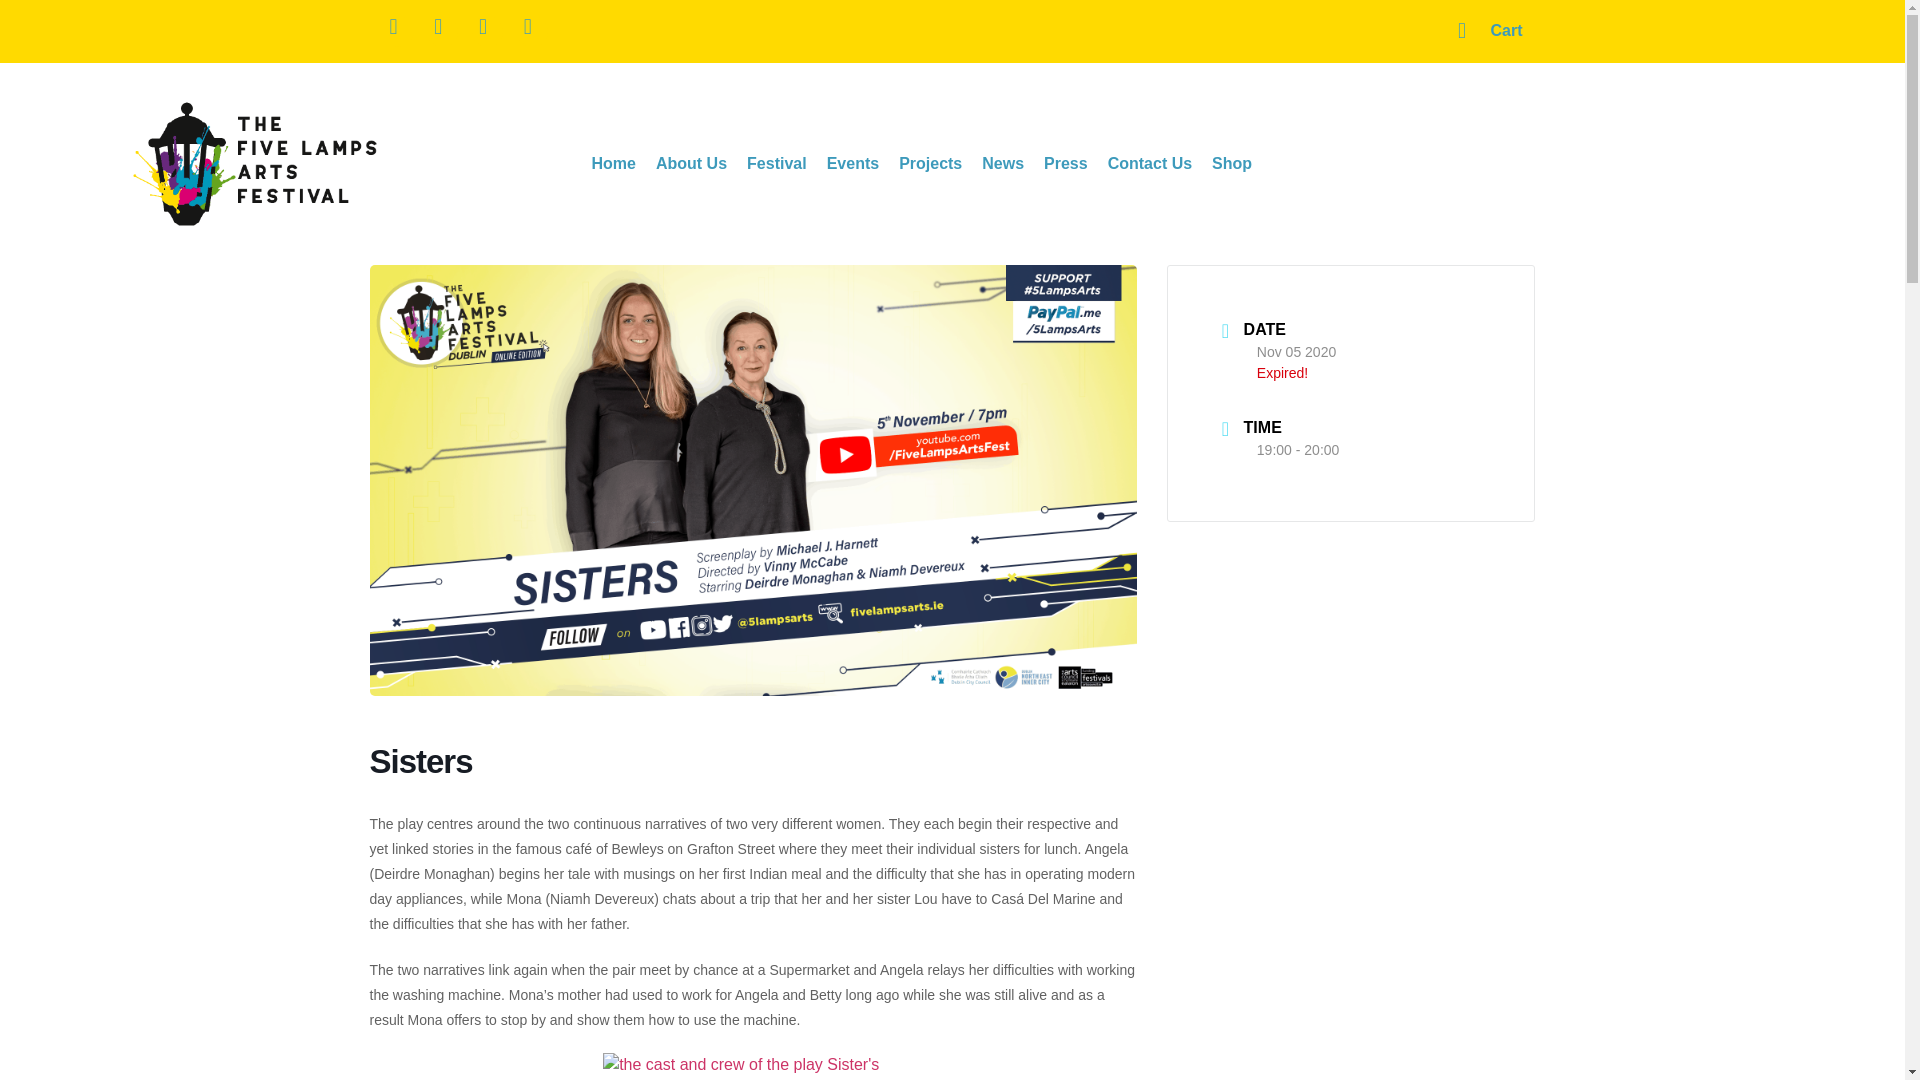 This screenshot has width=1920, height=1080. I want to click on News, so click(1002, 164).